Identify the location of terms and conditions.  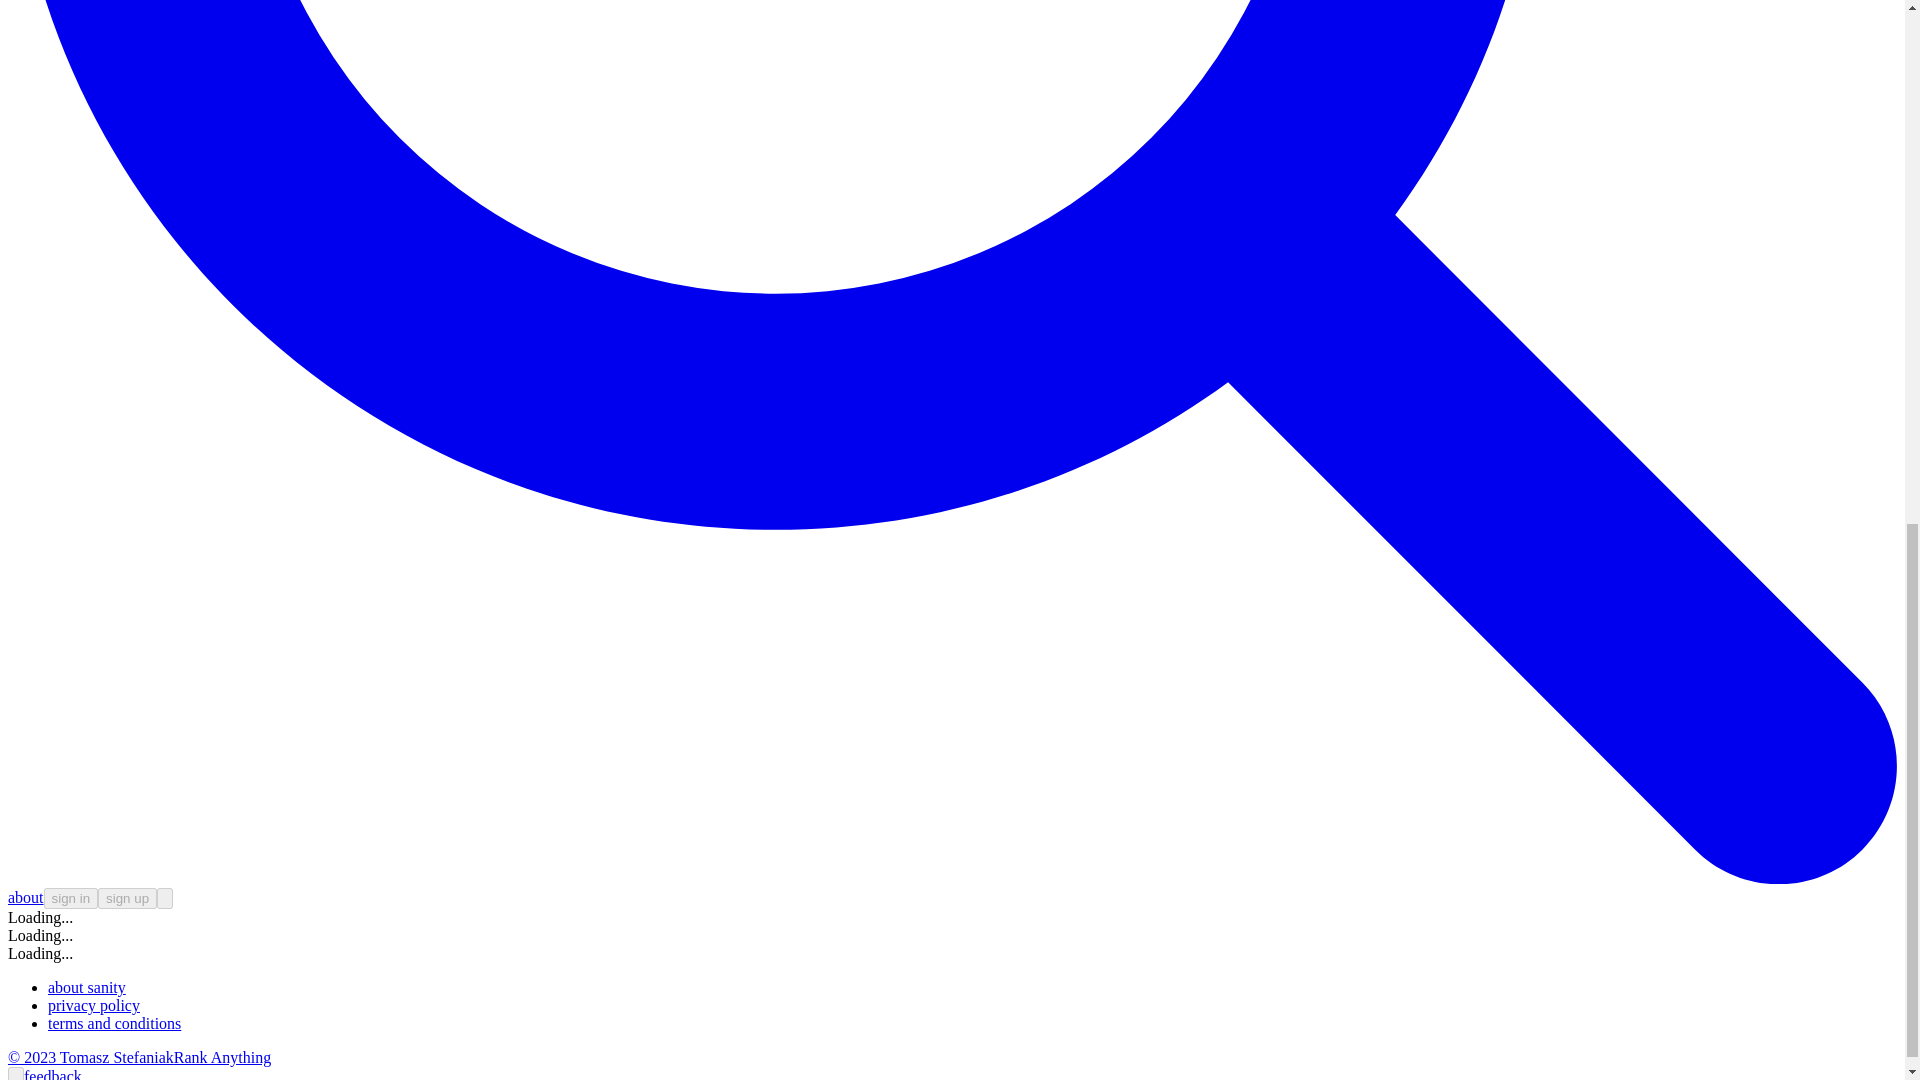
(114, 1024).